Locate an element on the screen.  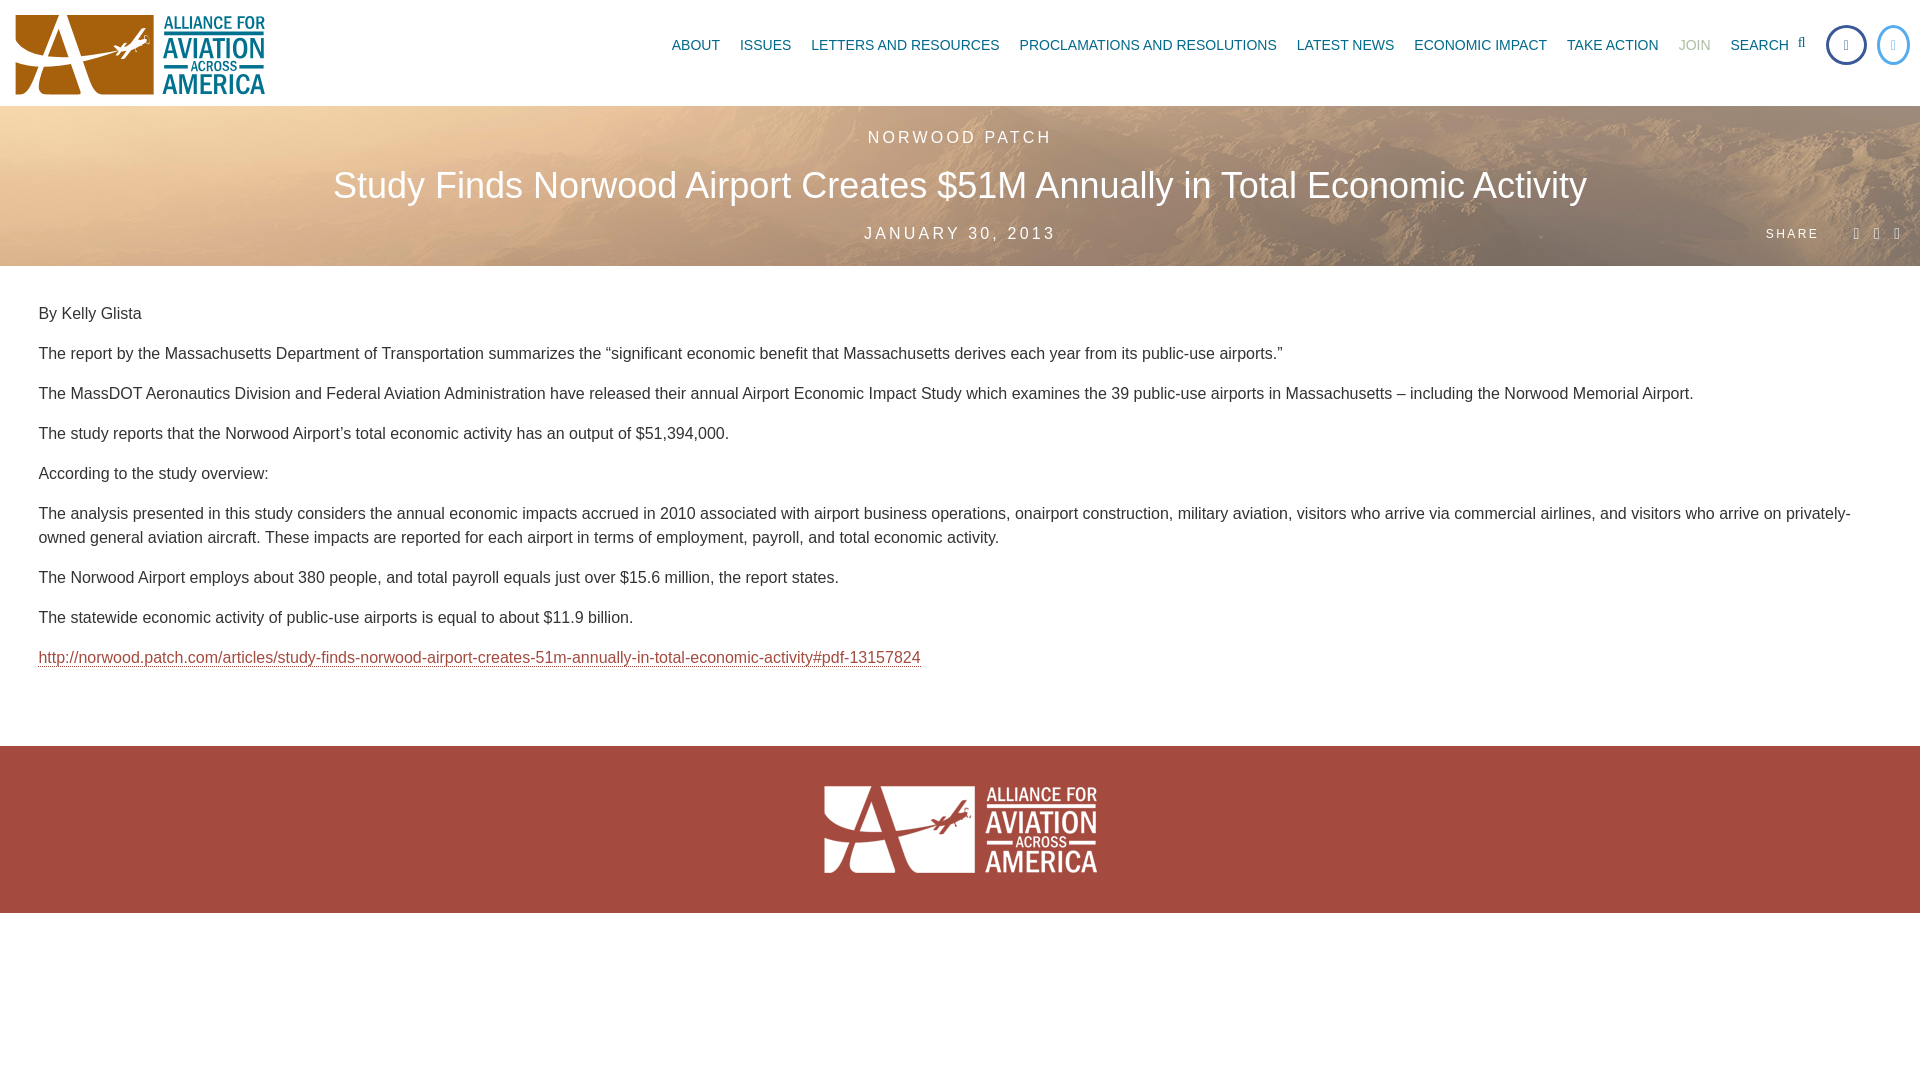
LATEST NEWS is located at coordinates (1346, 44).